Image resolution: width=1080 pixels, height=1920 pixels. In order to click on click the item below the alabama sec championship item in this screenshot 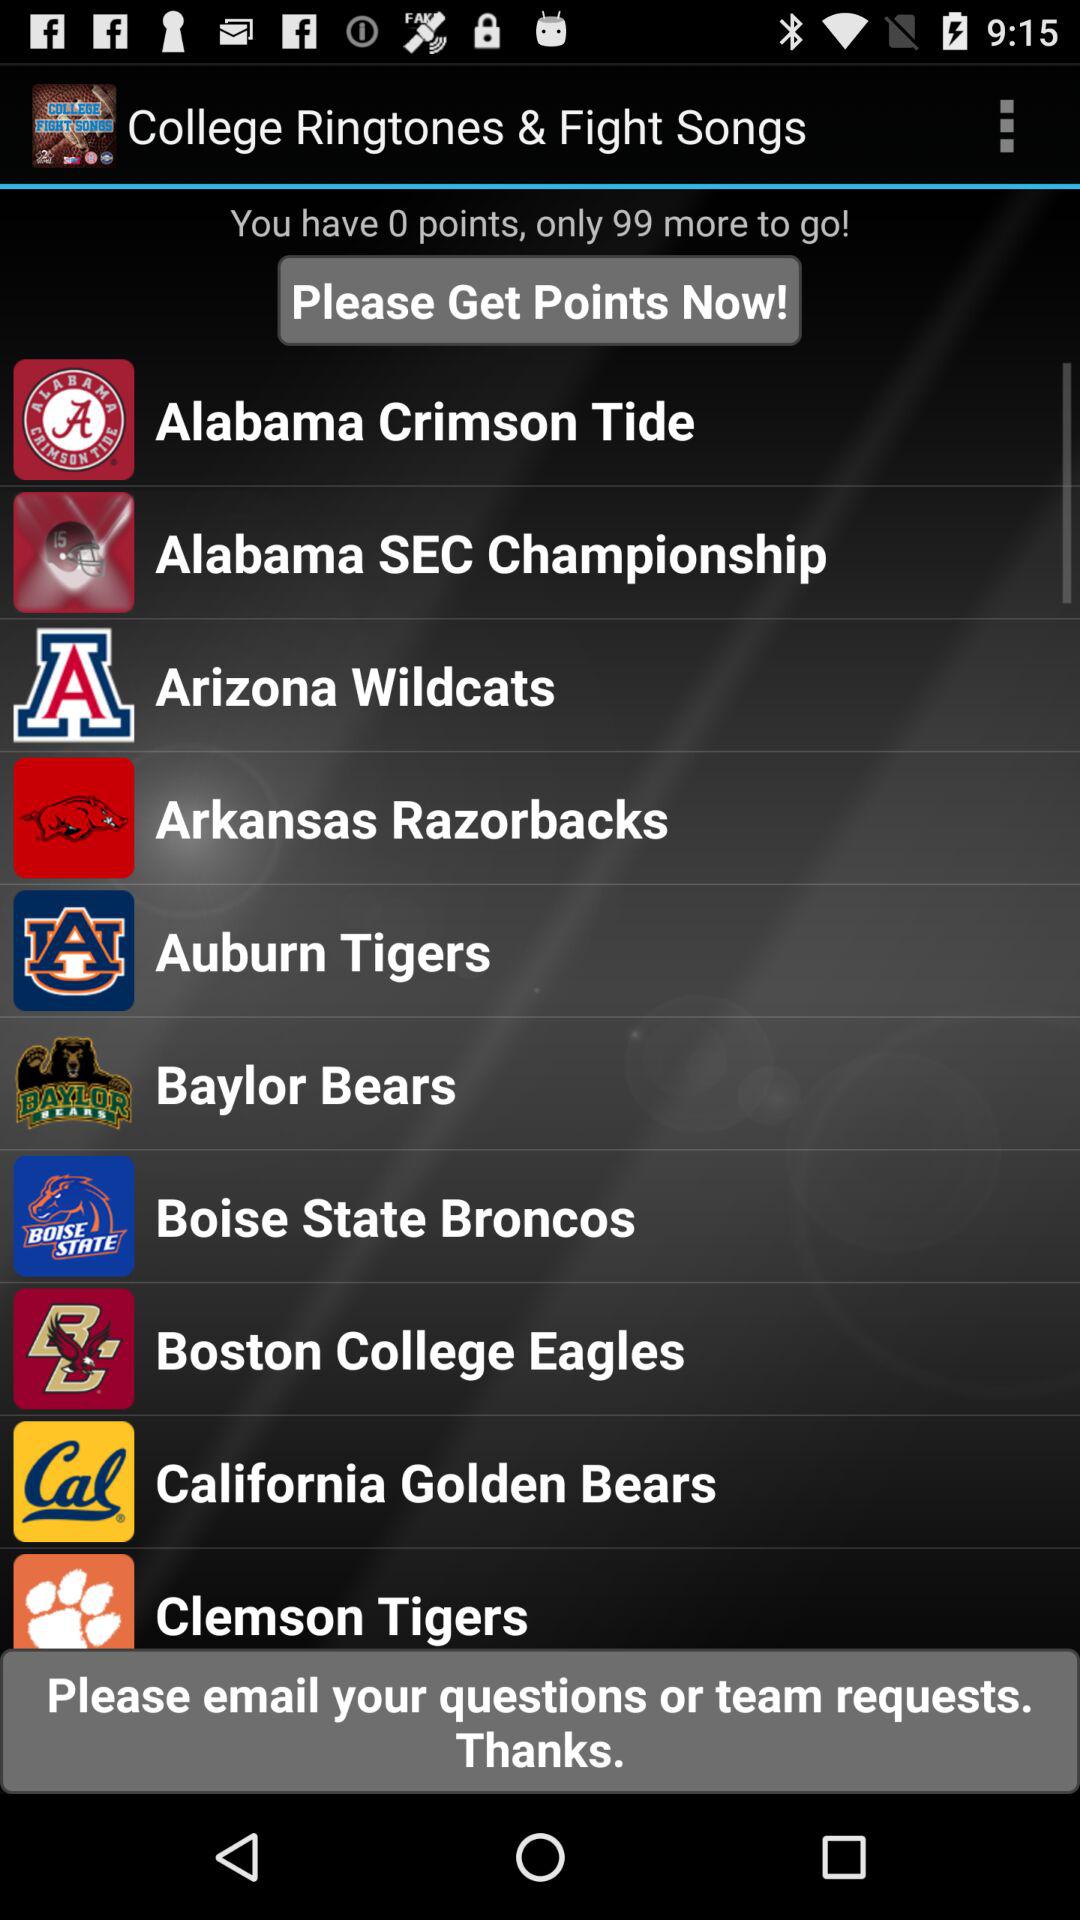, I will do `click(355, 685)`.